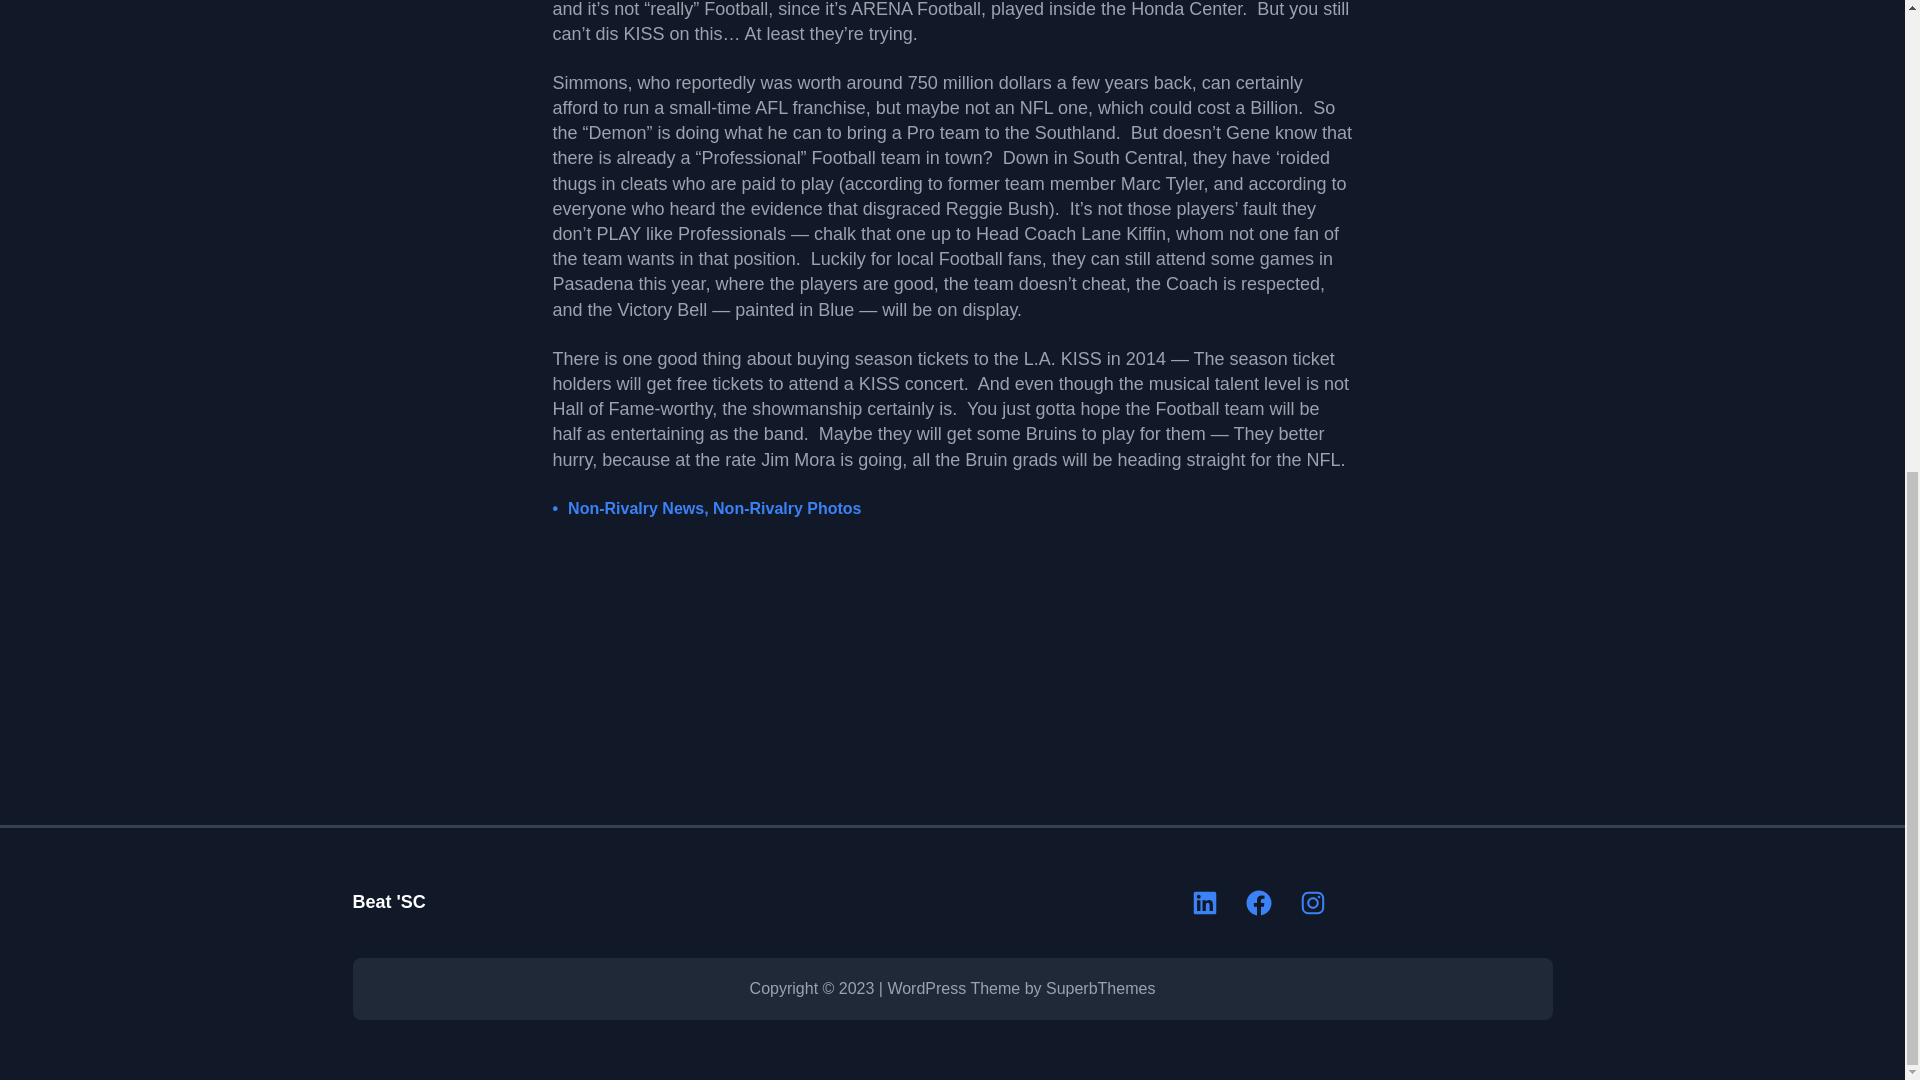  I want to click on Facebook, so click(1259, 902).